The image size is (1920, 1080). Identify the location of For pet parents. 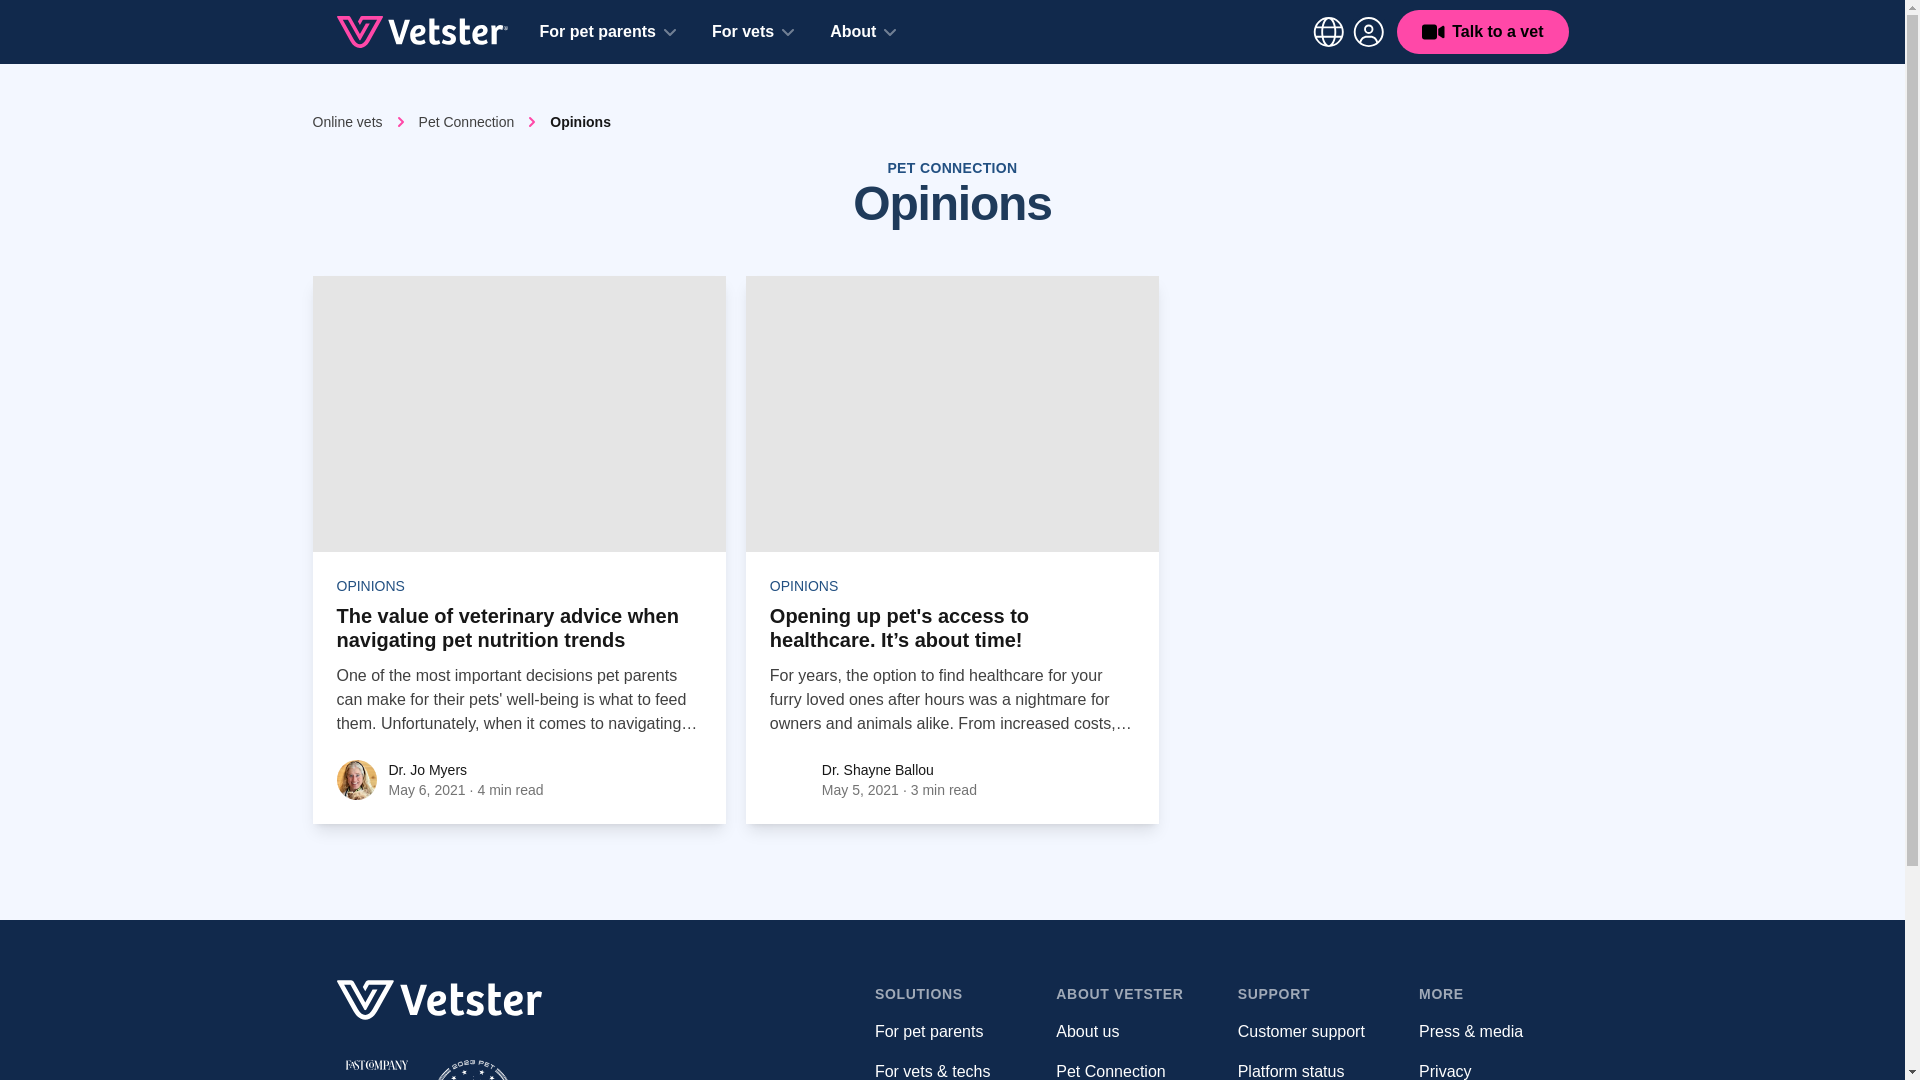
(608, 32).